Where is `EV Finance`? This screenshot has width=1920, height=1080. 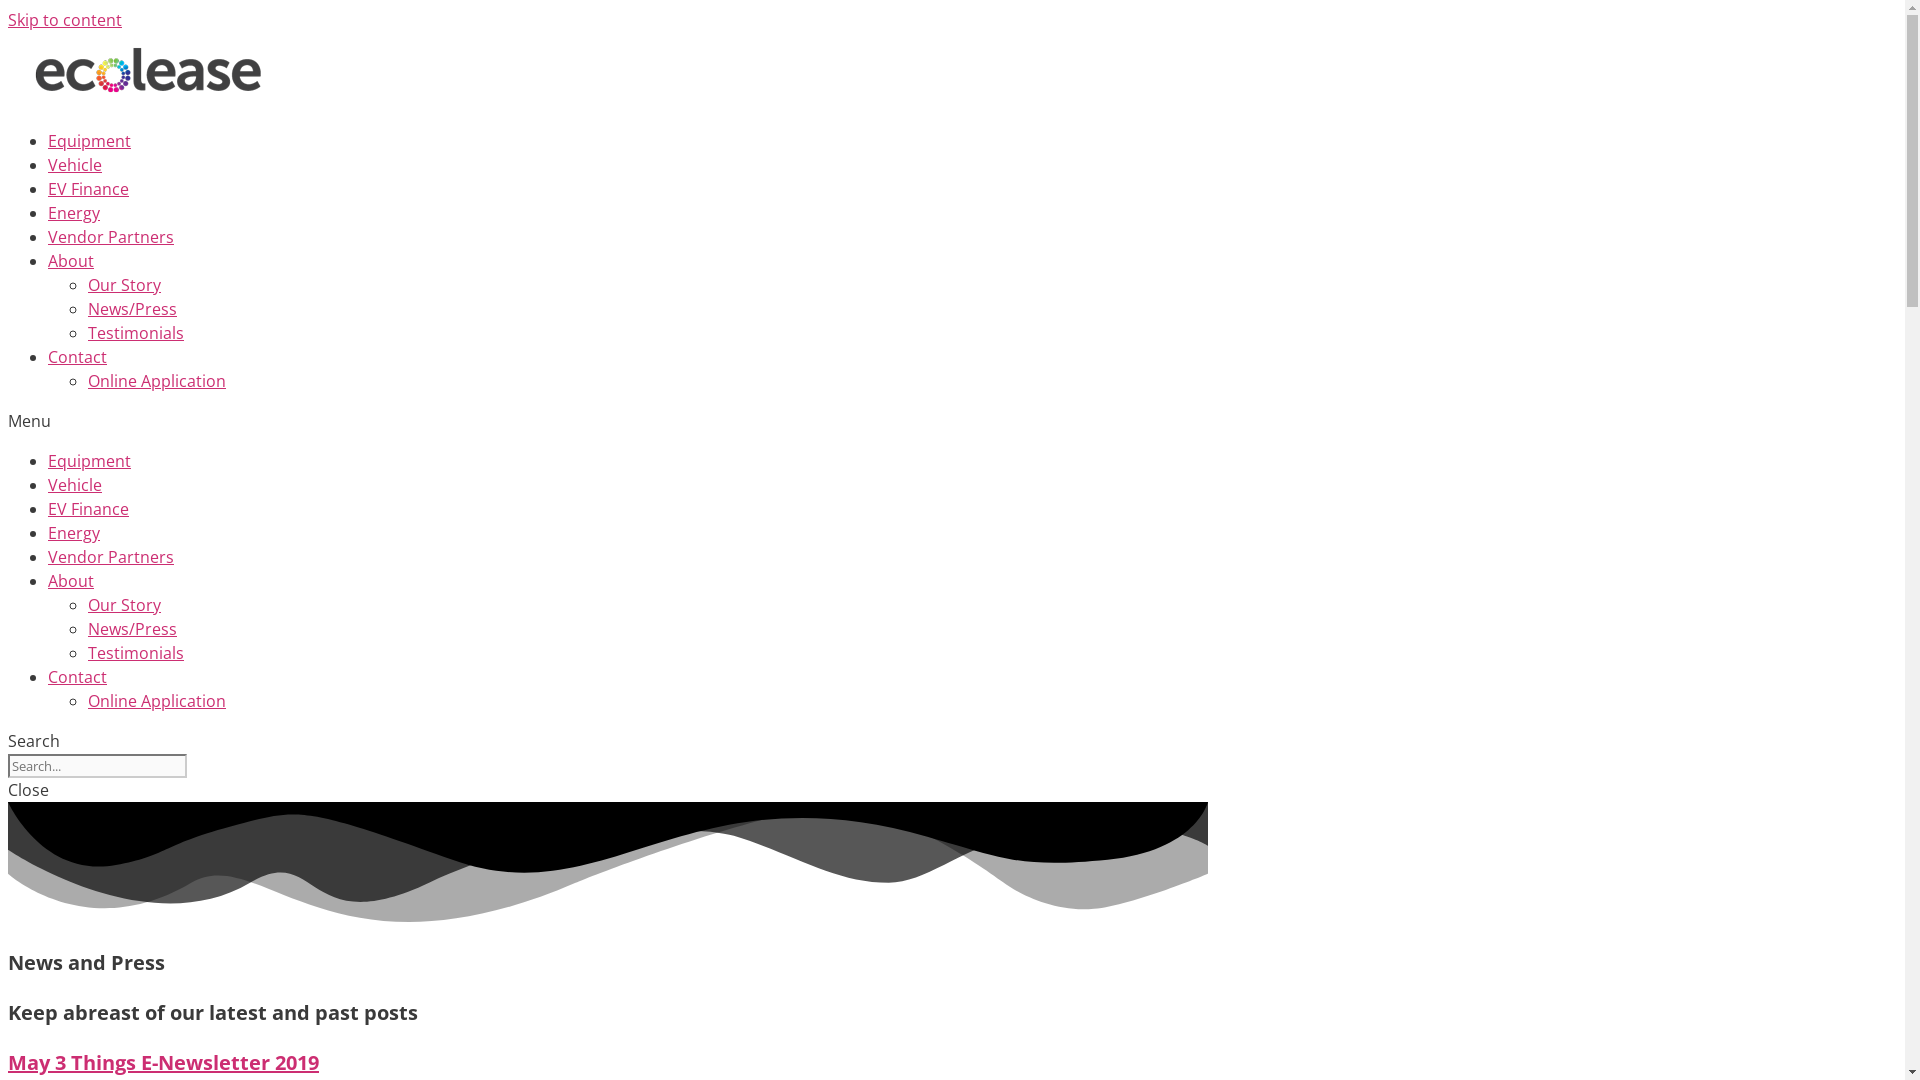 EV Finance is located at coordinates (88, 509).